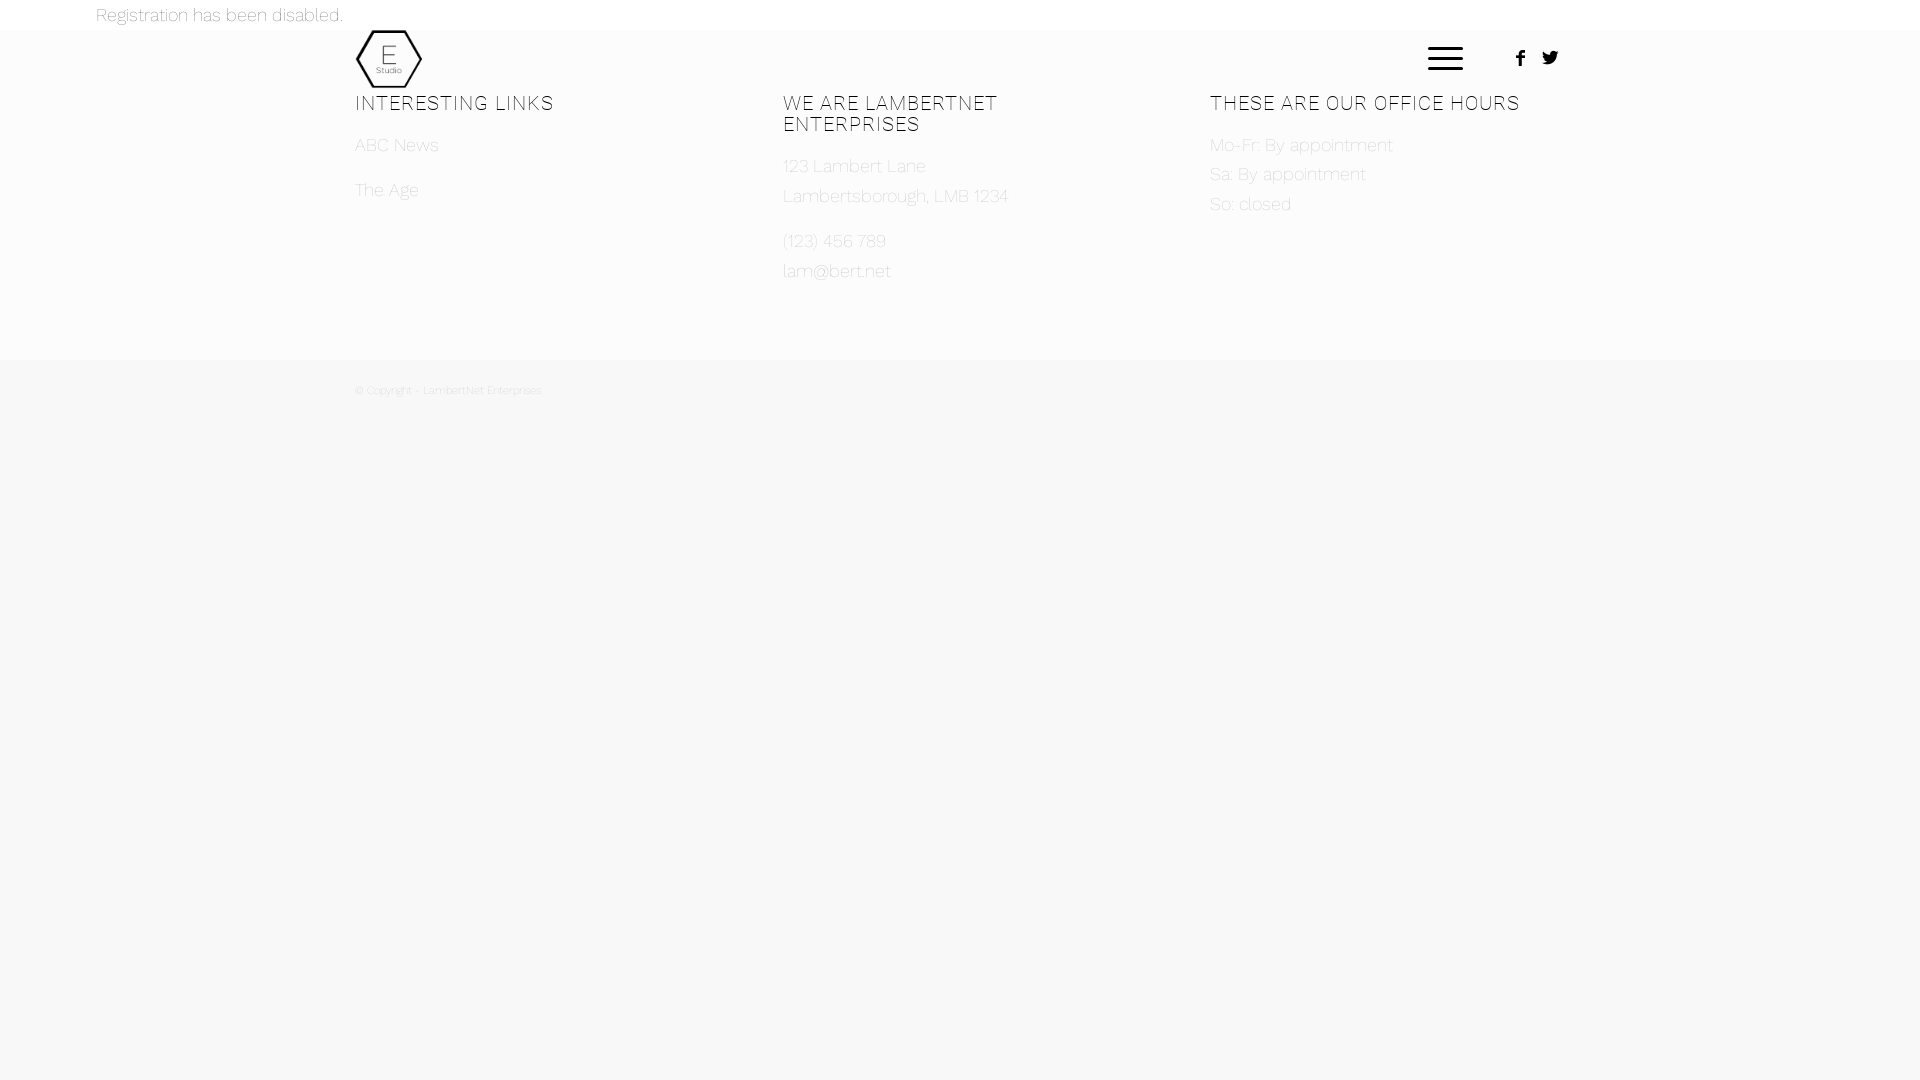  What do you see at coordinates (837, 270) in the screenshot?
I see `lam@bert.net` at bounding box center [837, 270].